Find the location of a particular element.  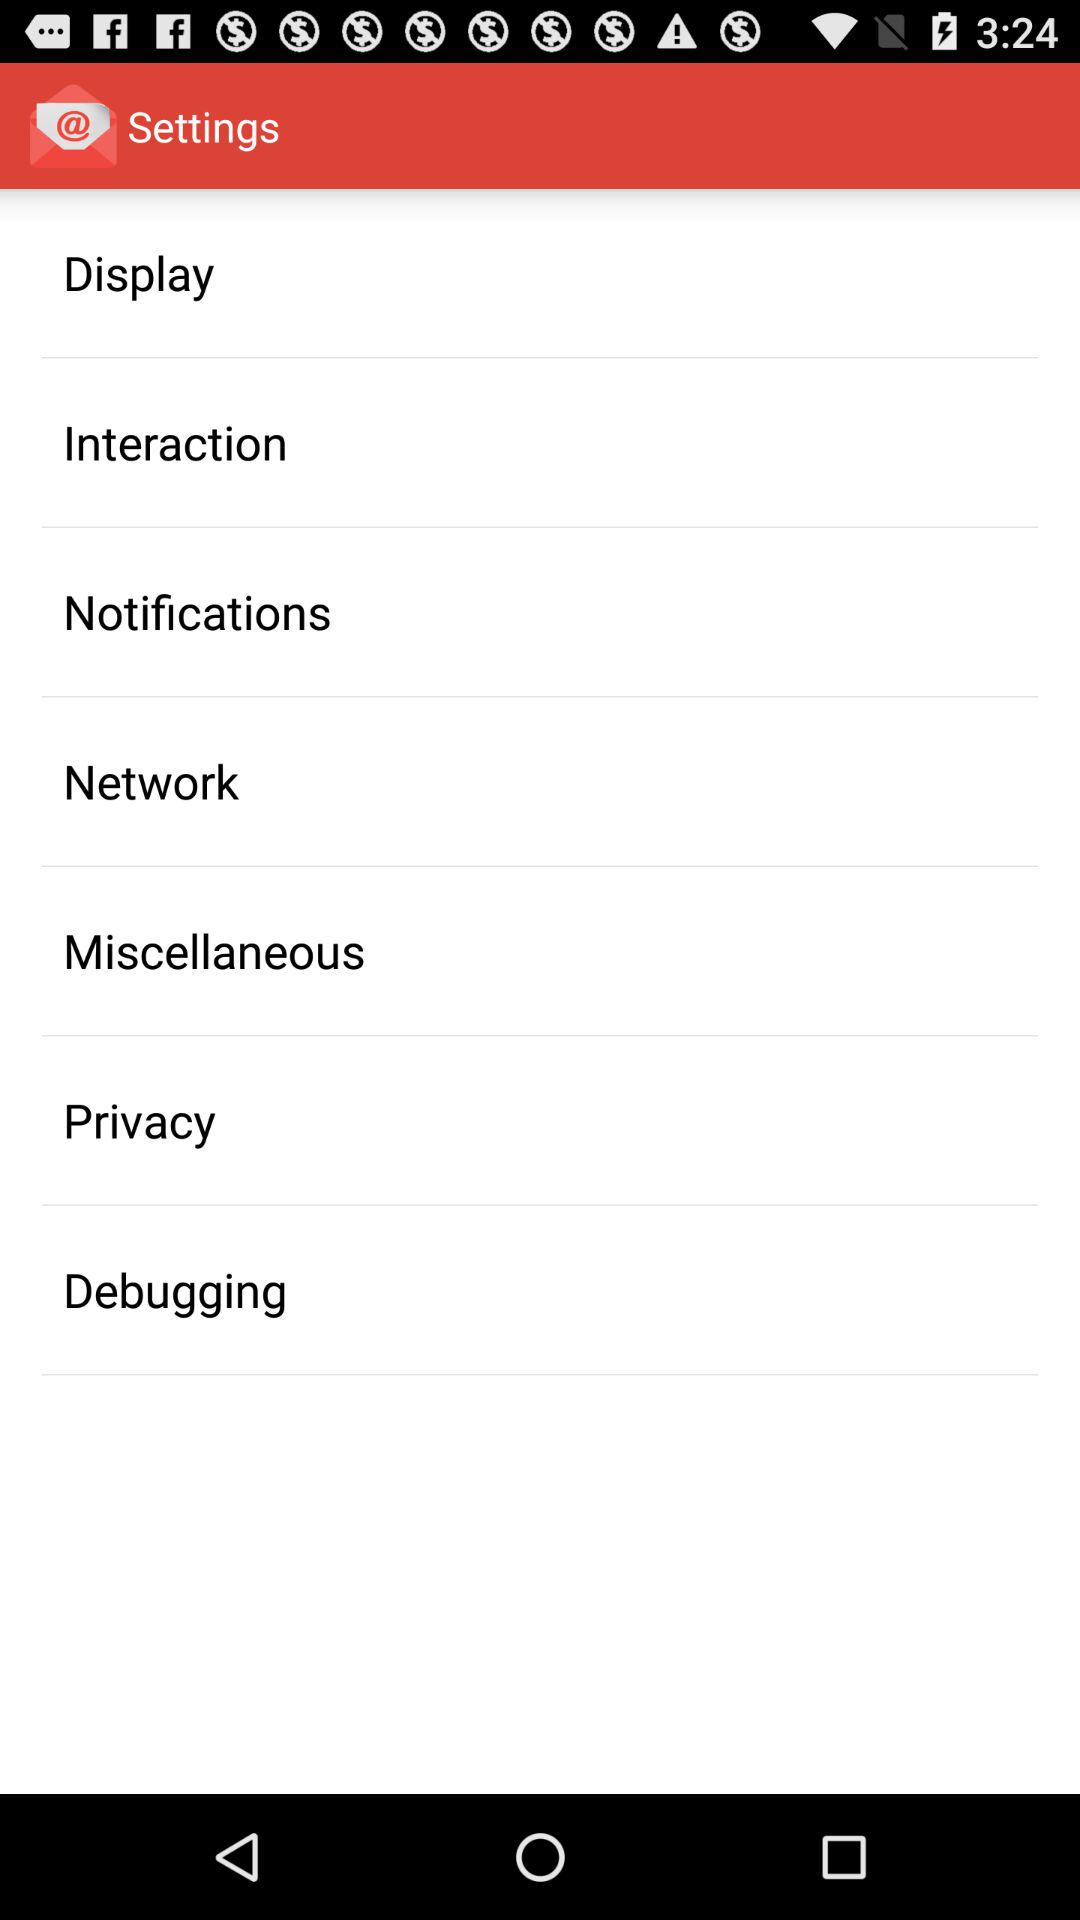

open the app above the debugging icon is located at coordinates (140, 1120).